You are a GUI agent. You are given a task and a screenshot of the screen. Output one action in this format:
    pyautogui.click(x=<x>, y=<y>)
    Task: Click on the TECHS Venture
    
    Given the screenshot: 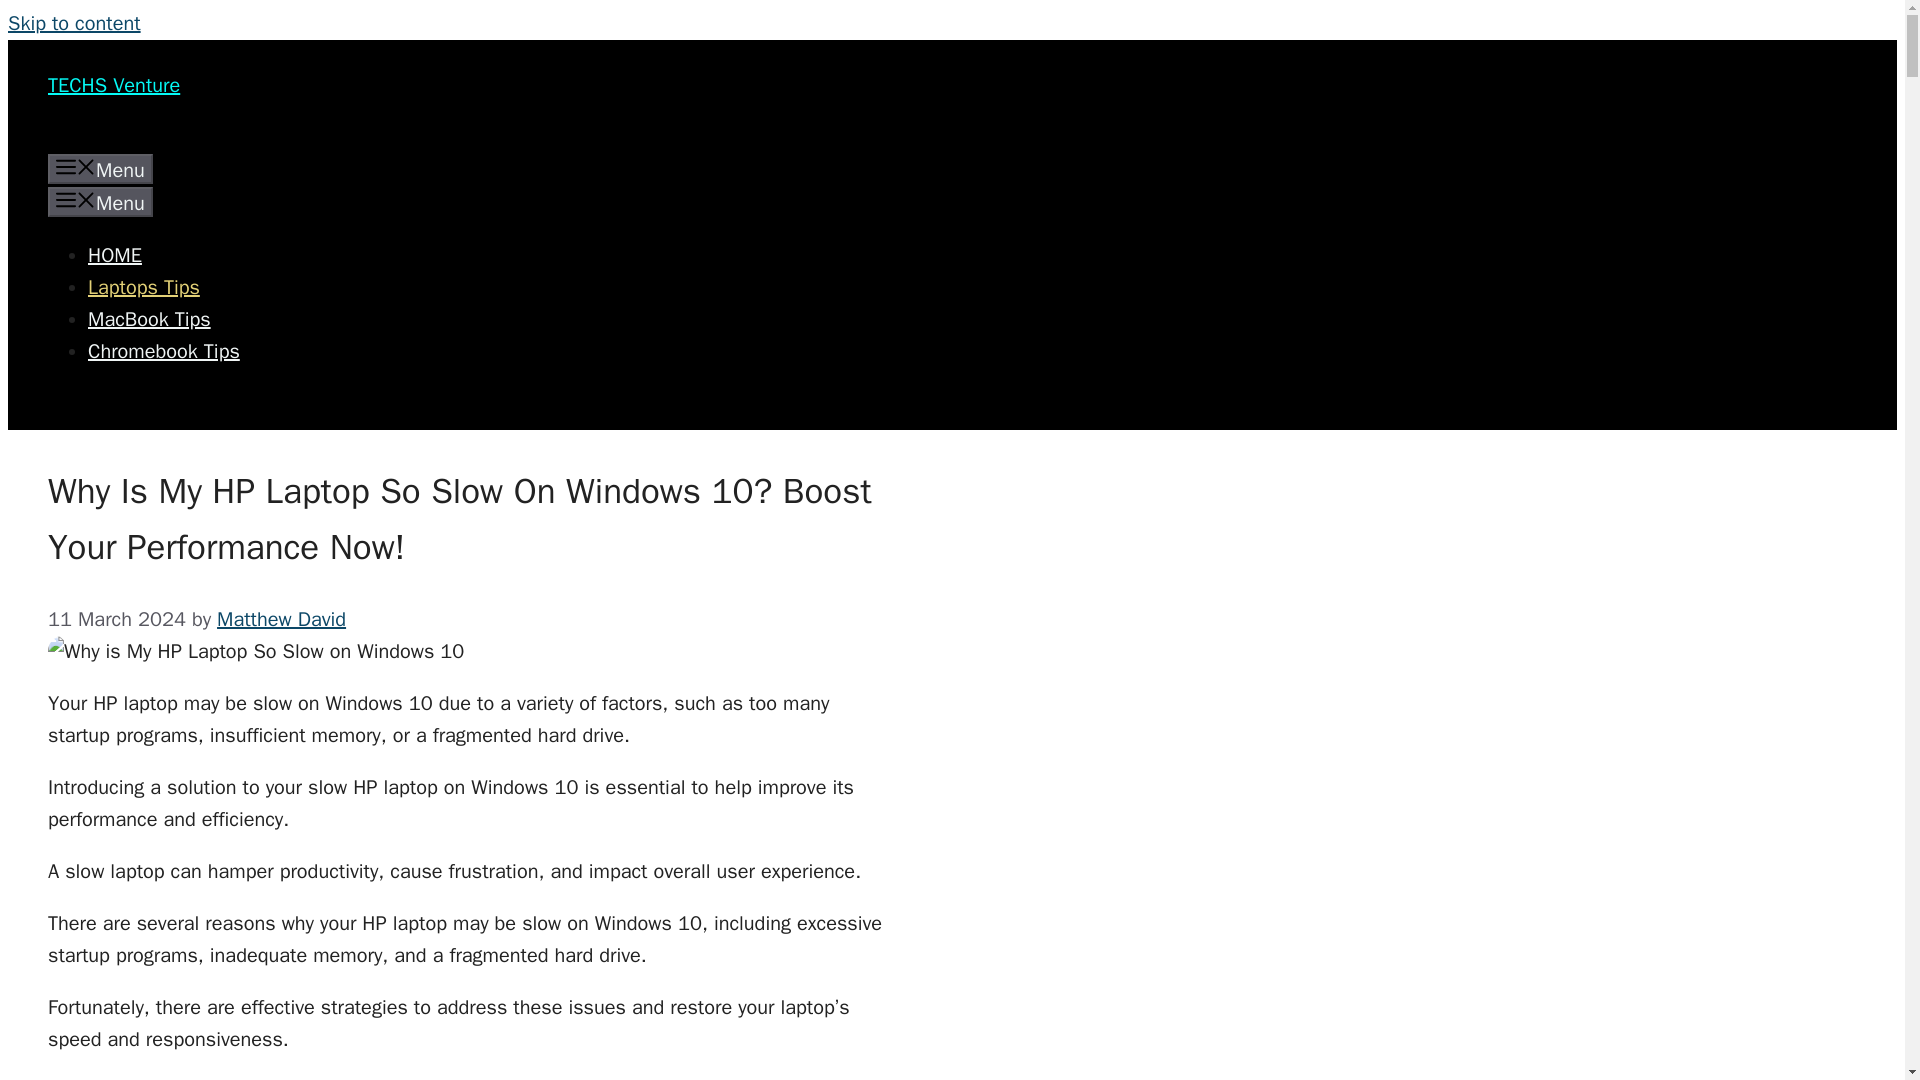 What is the action you would take?
    pyautogui.click(x=114, y=86)
    